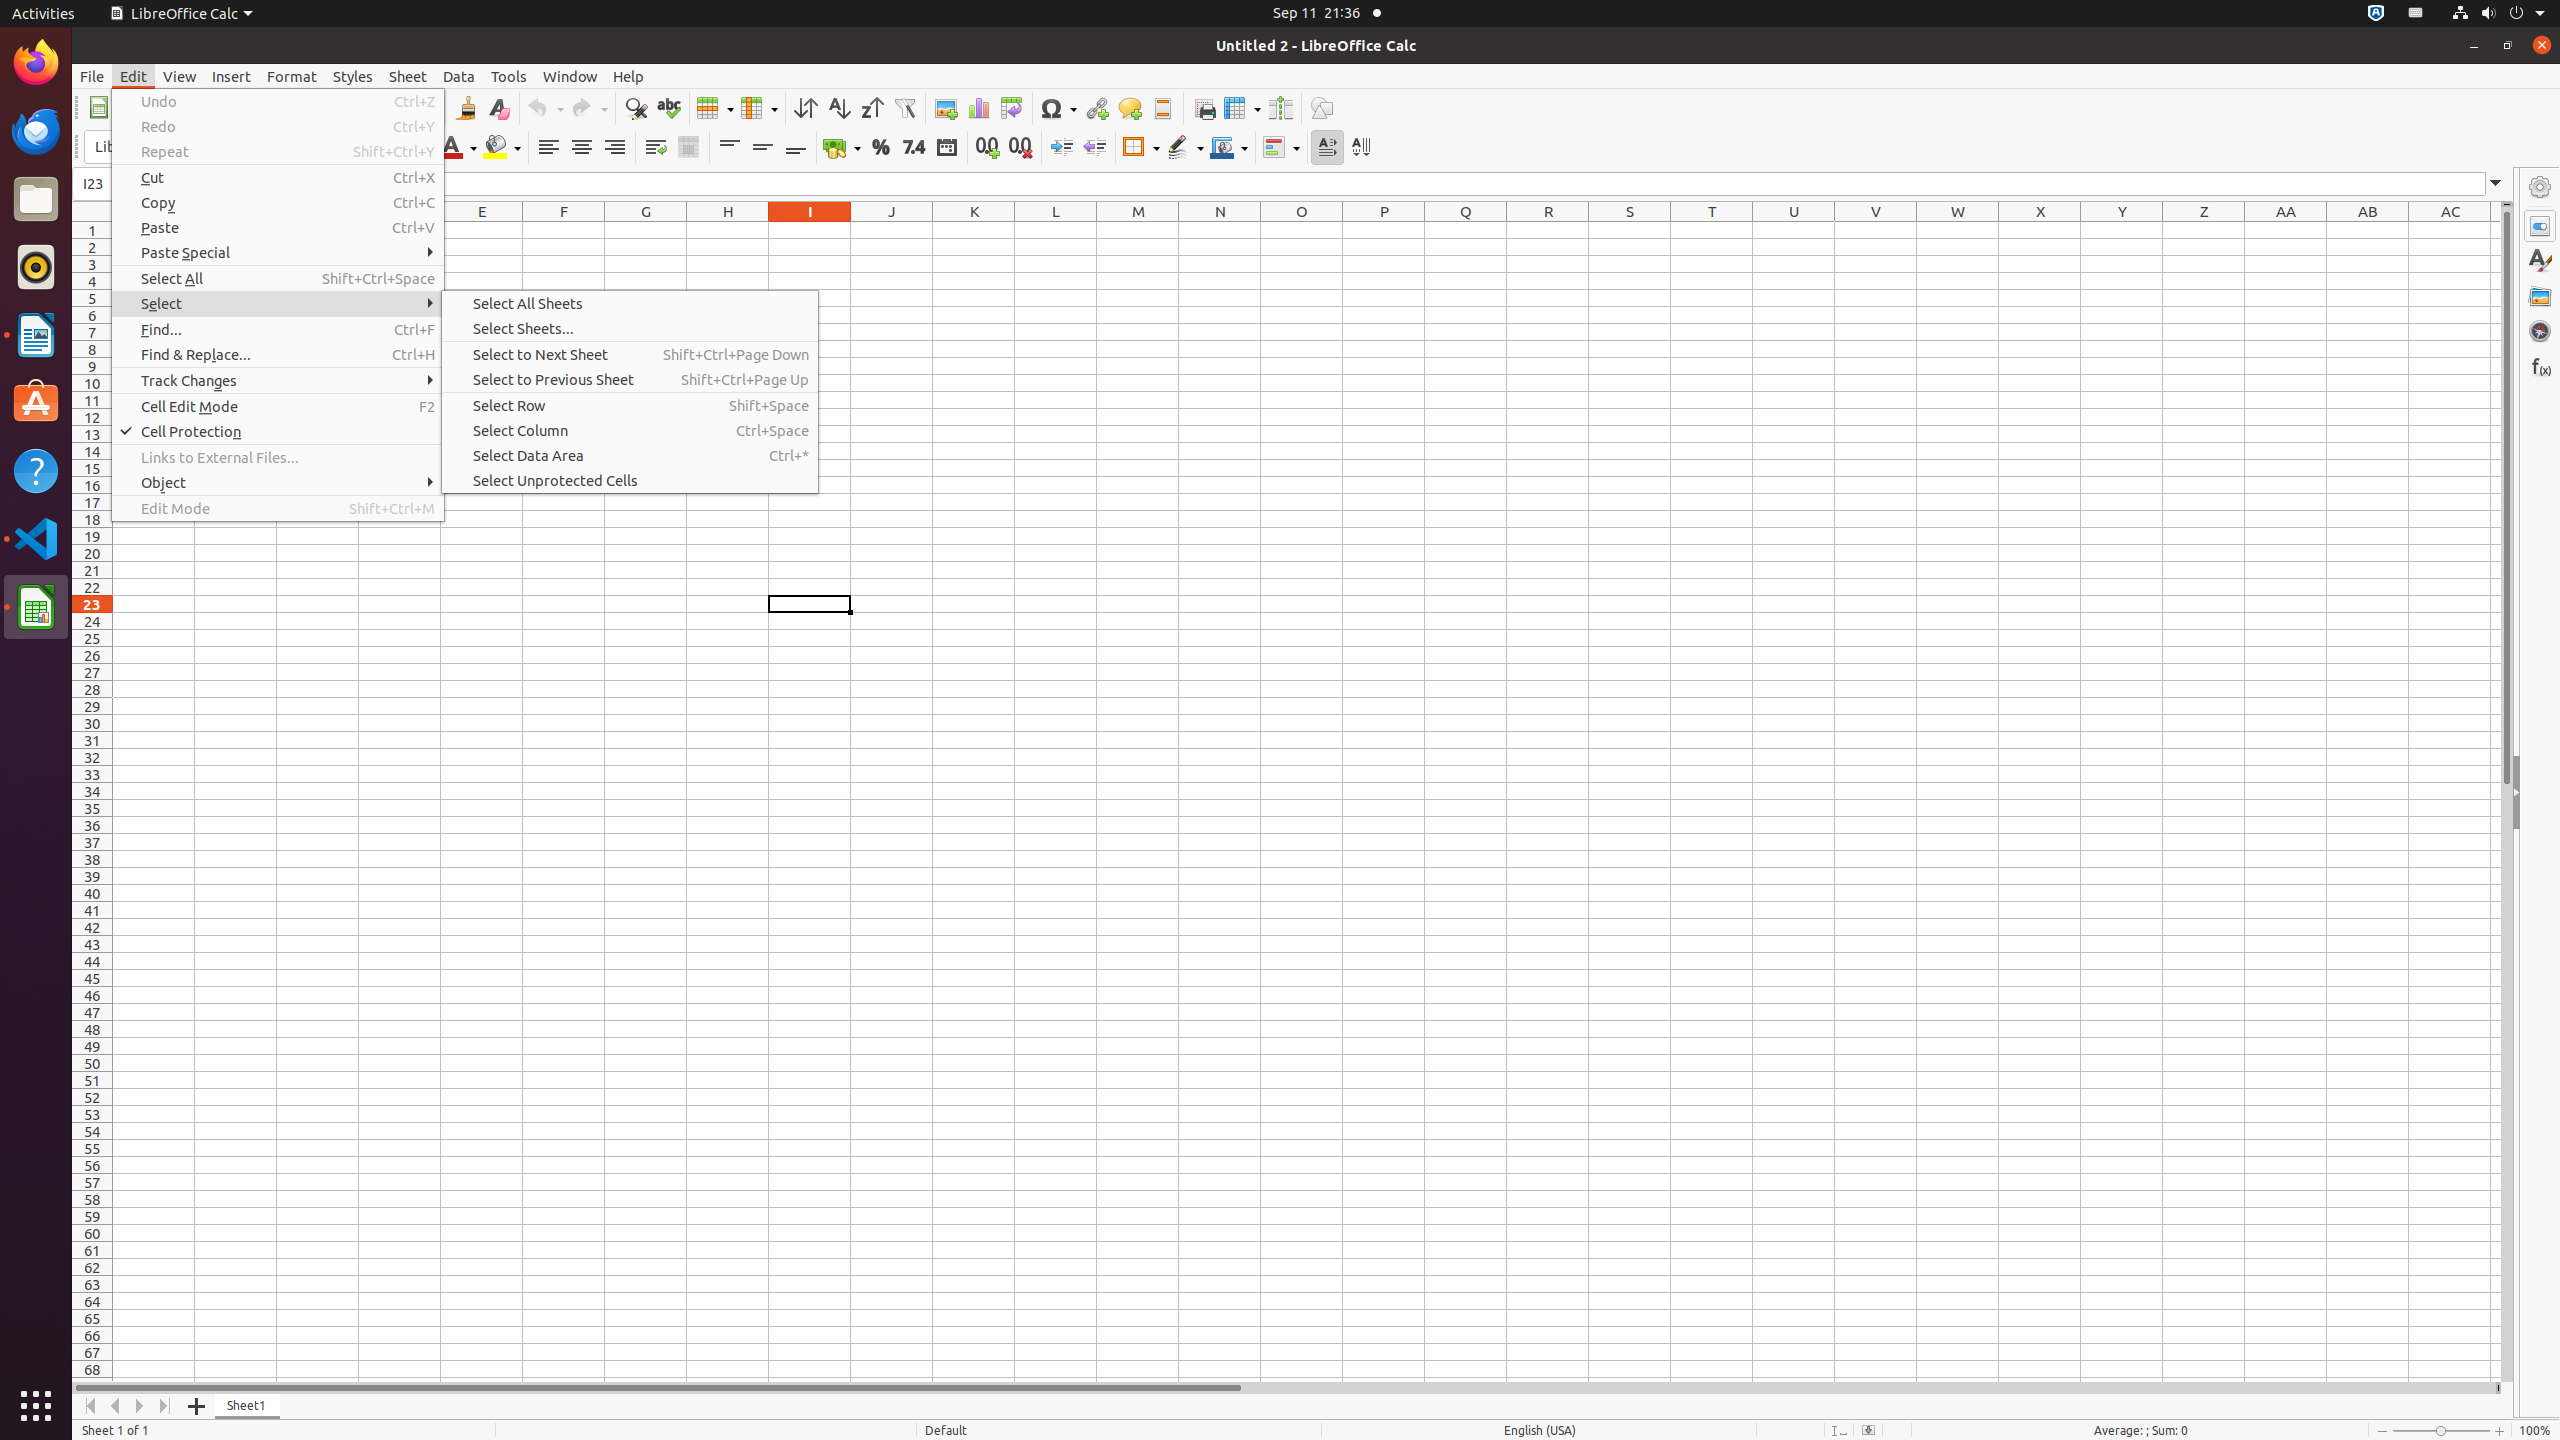 This screenshot has height=1440, width=2560. What do you see at coordinates (796, 148) in the screenshot?
I see `Align Bottom` at bounding box center [796, 148].